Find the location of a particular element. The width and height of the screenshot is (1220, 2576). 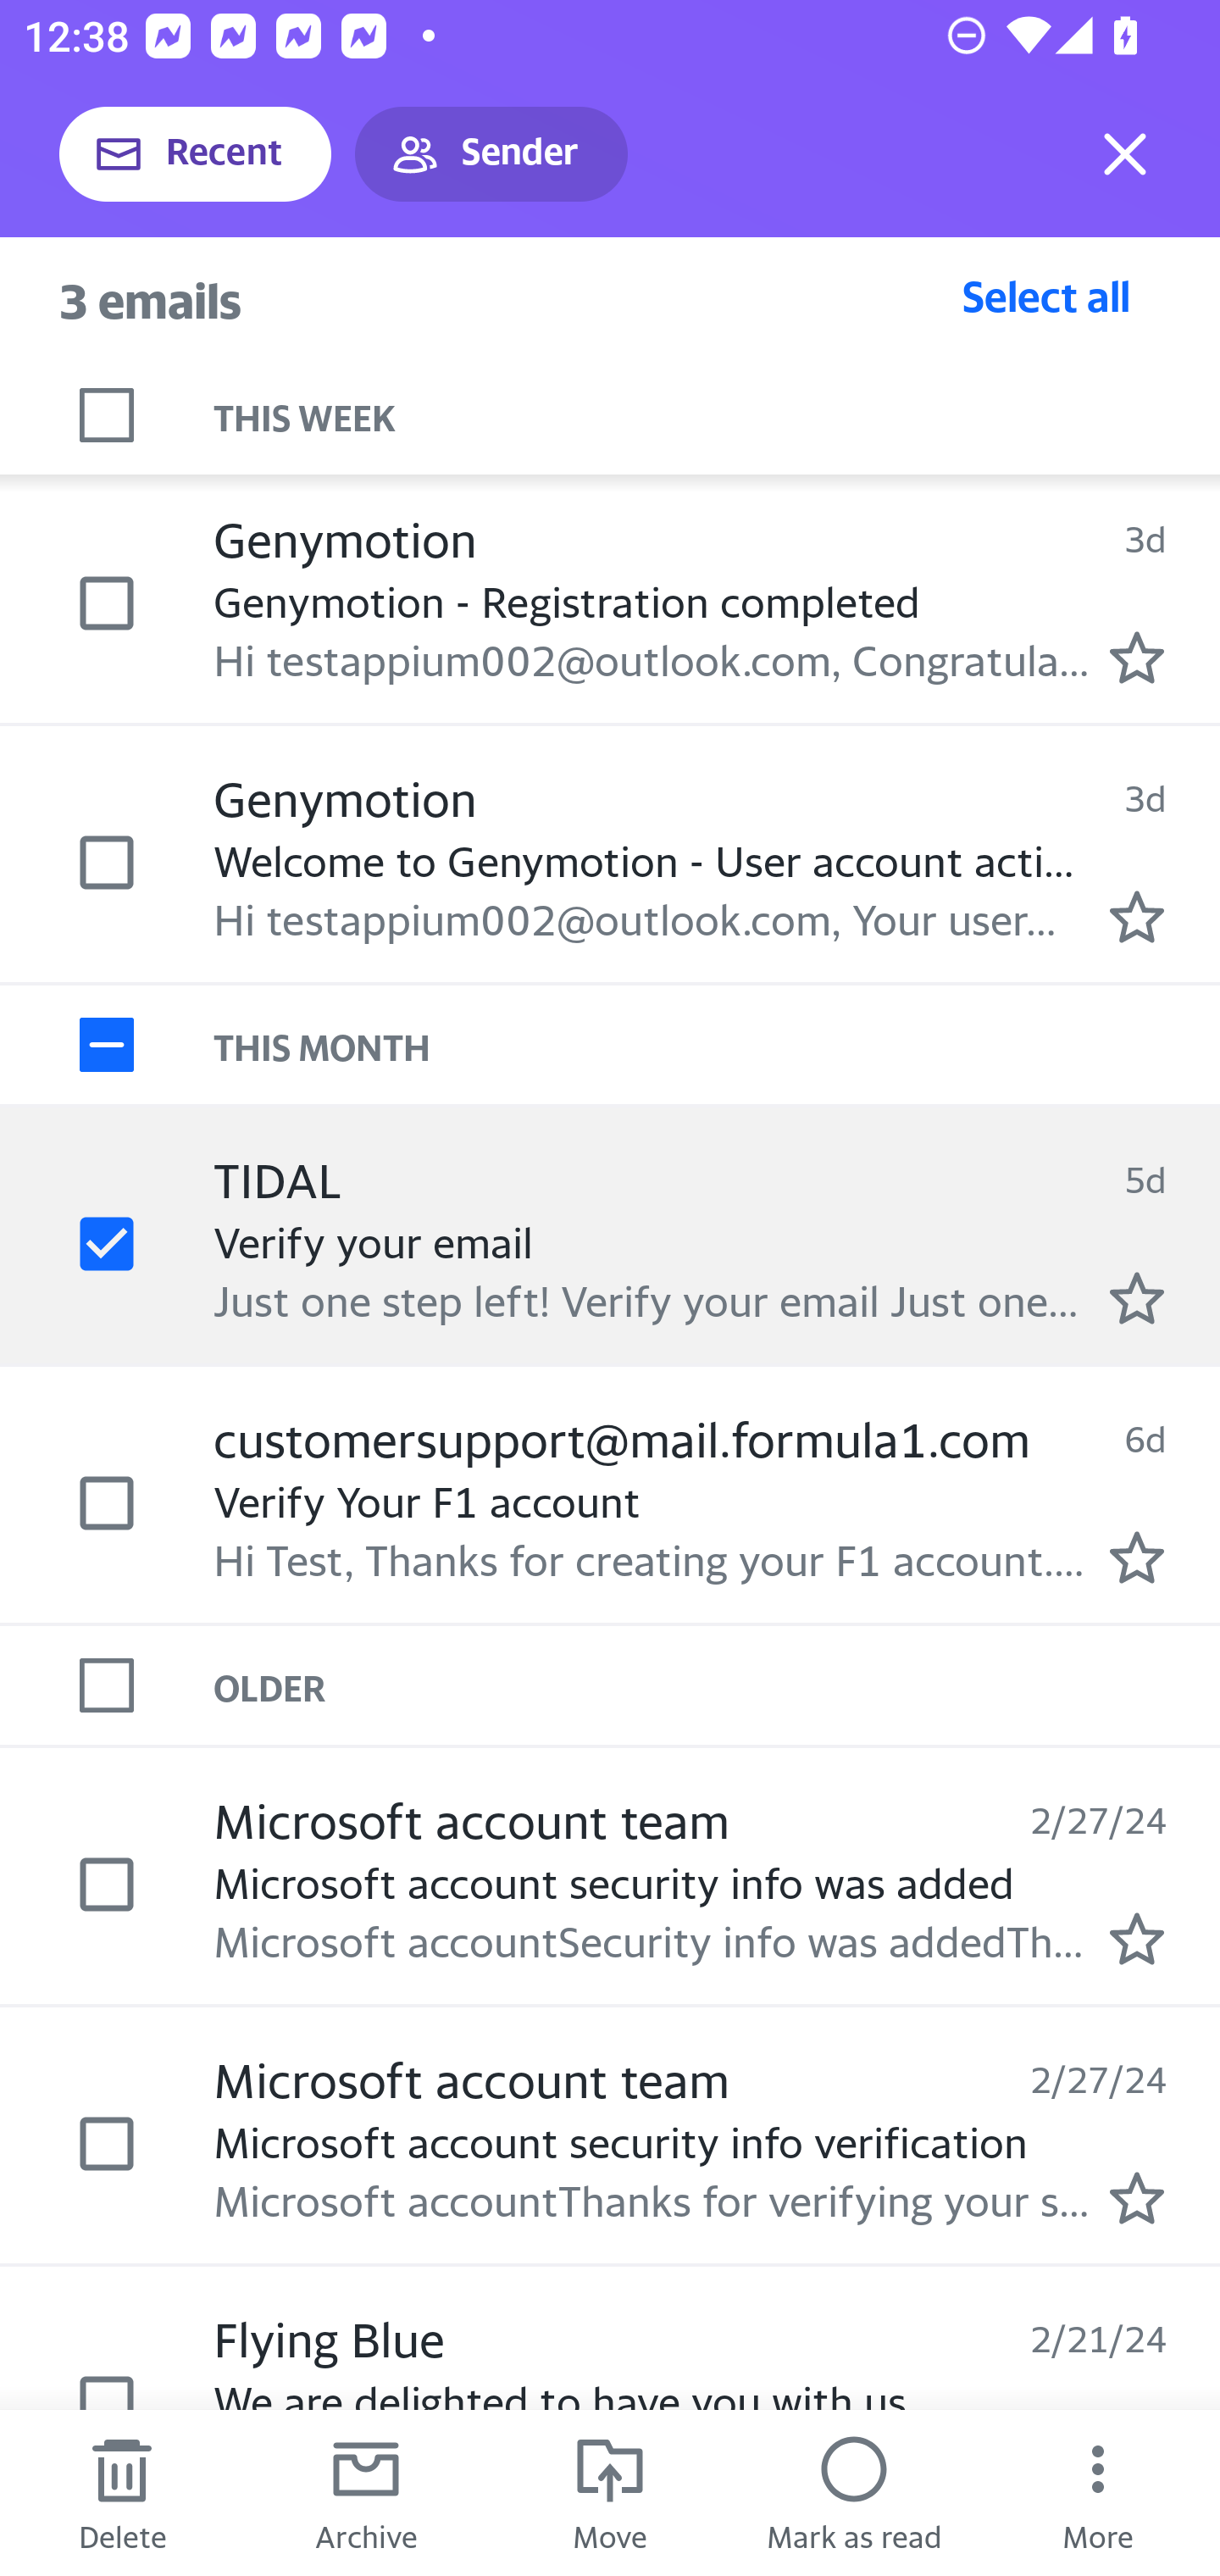

Archive is located at coordinates (366, 2493).